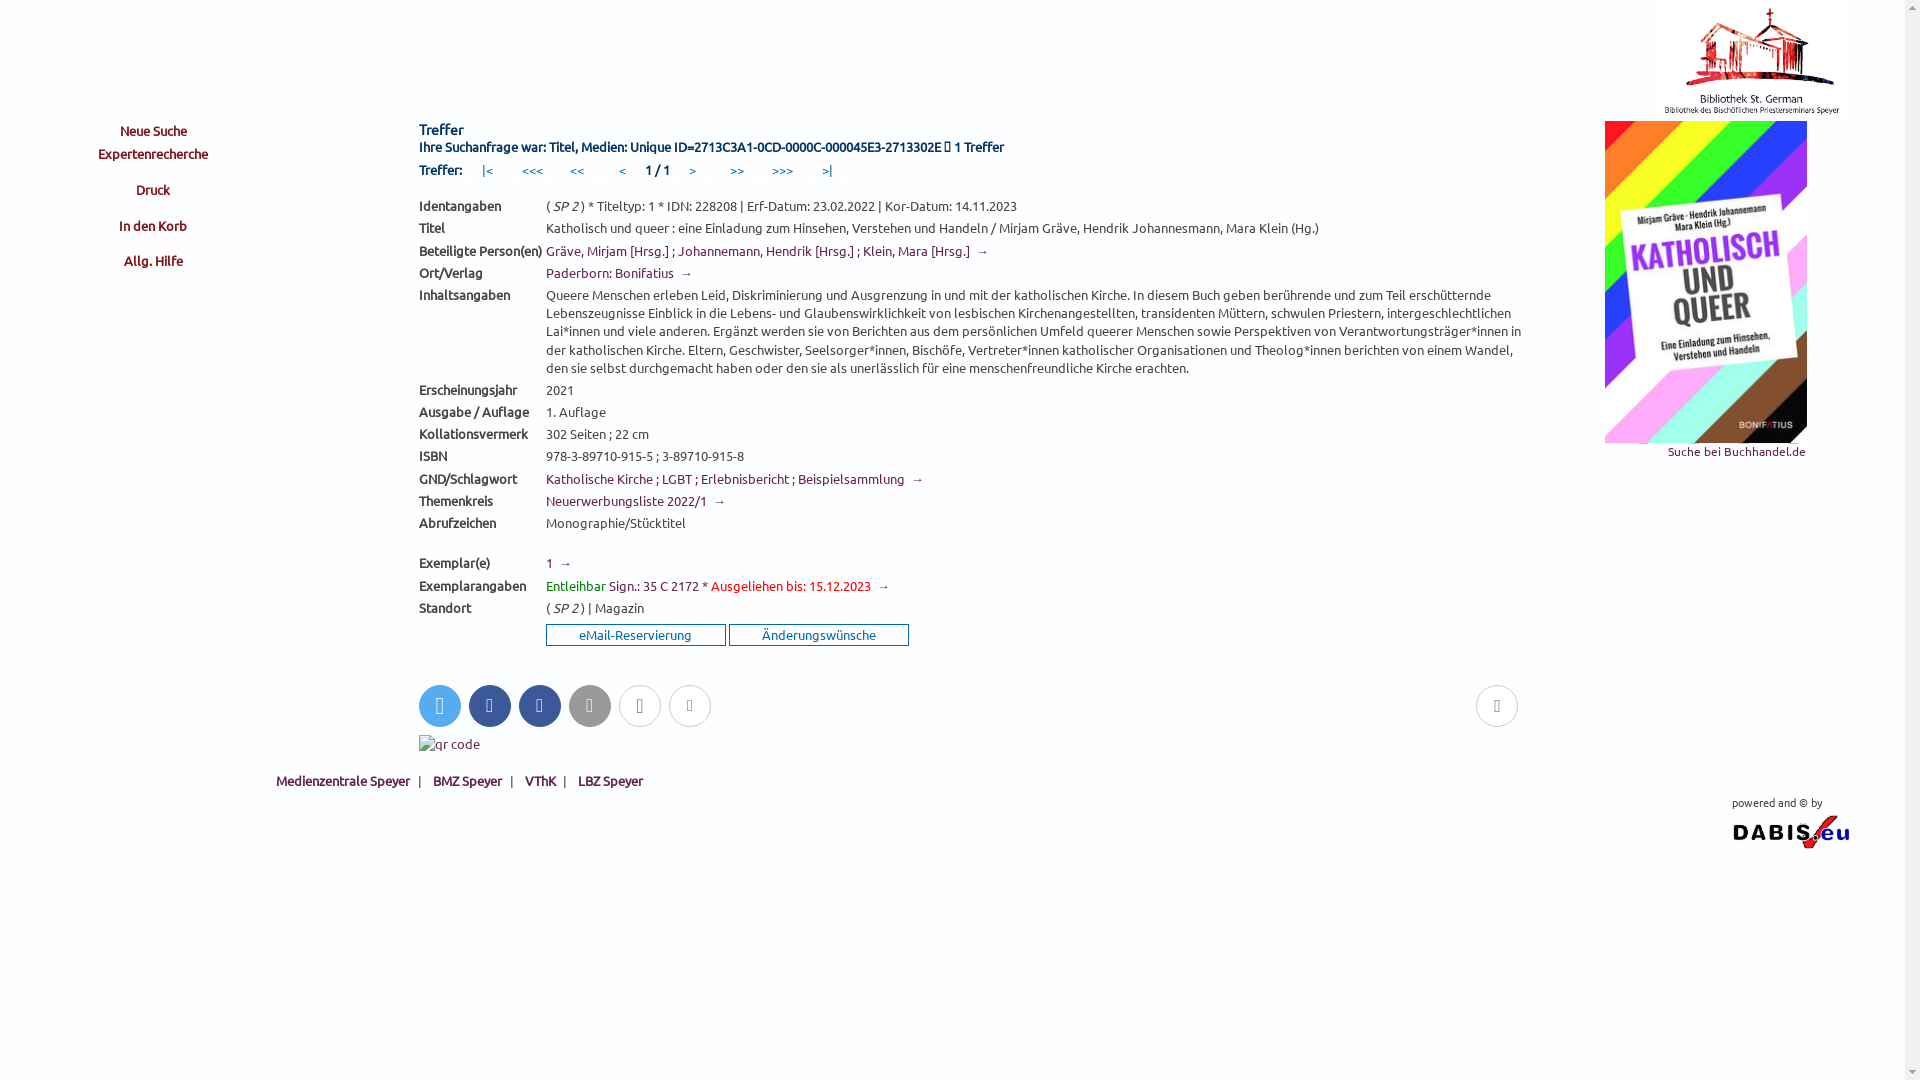 This screenshot has height=1080, width=1920. Describe the element at coordinates (153, 132) in the screenshot. I see `Neue Suche` at that location.